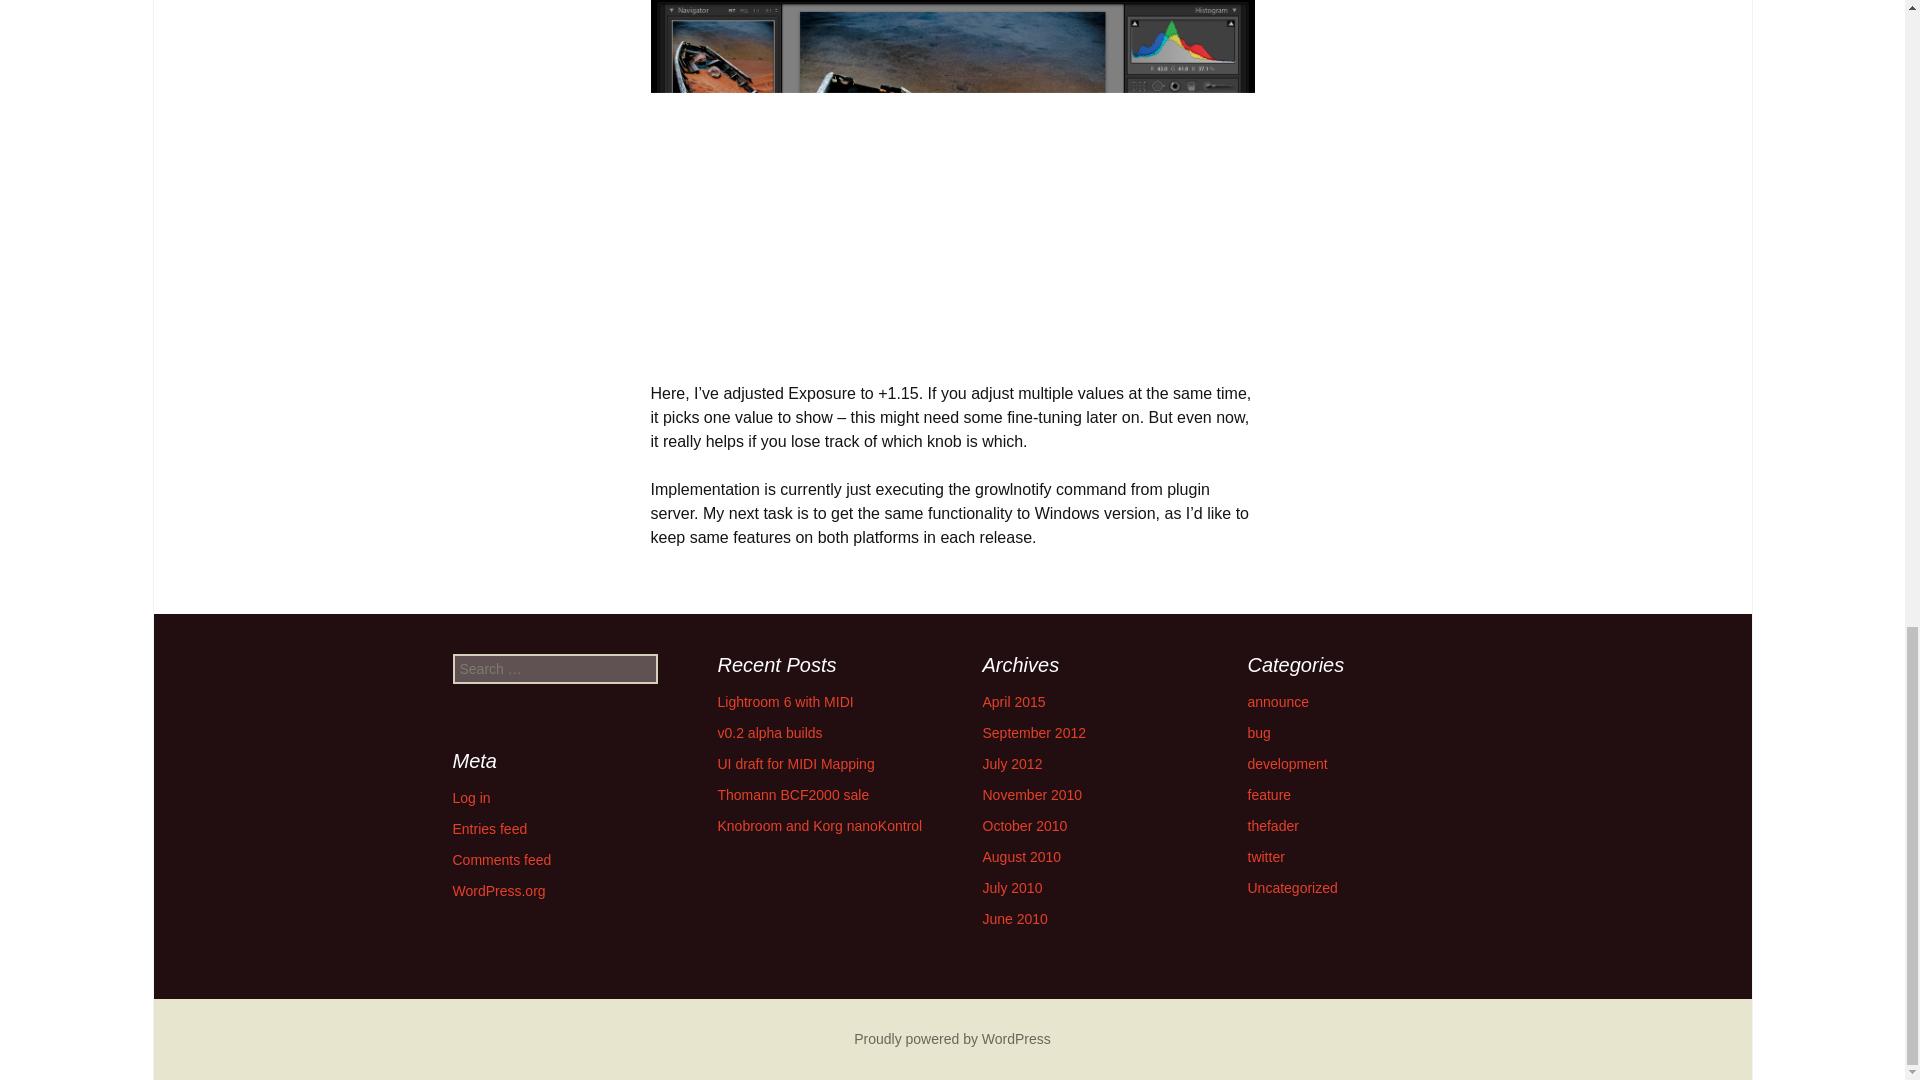  Describe the element at coordinates (952, 177) in the screenshot. I see `Lightroom with Growl notification` at that location.